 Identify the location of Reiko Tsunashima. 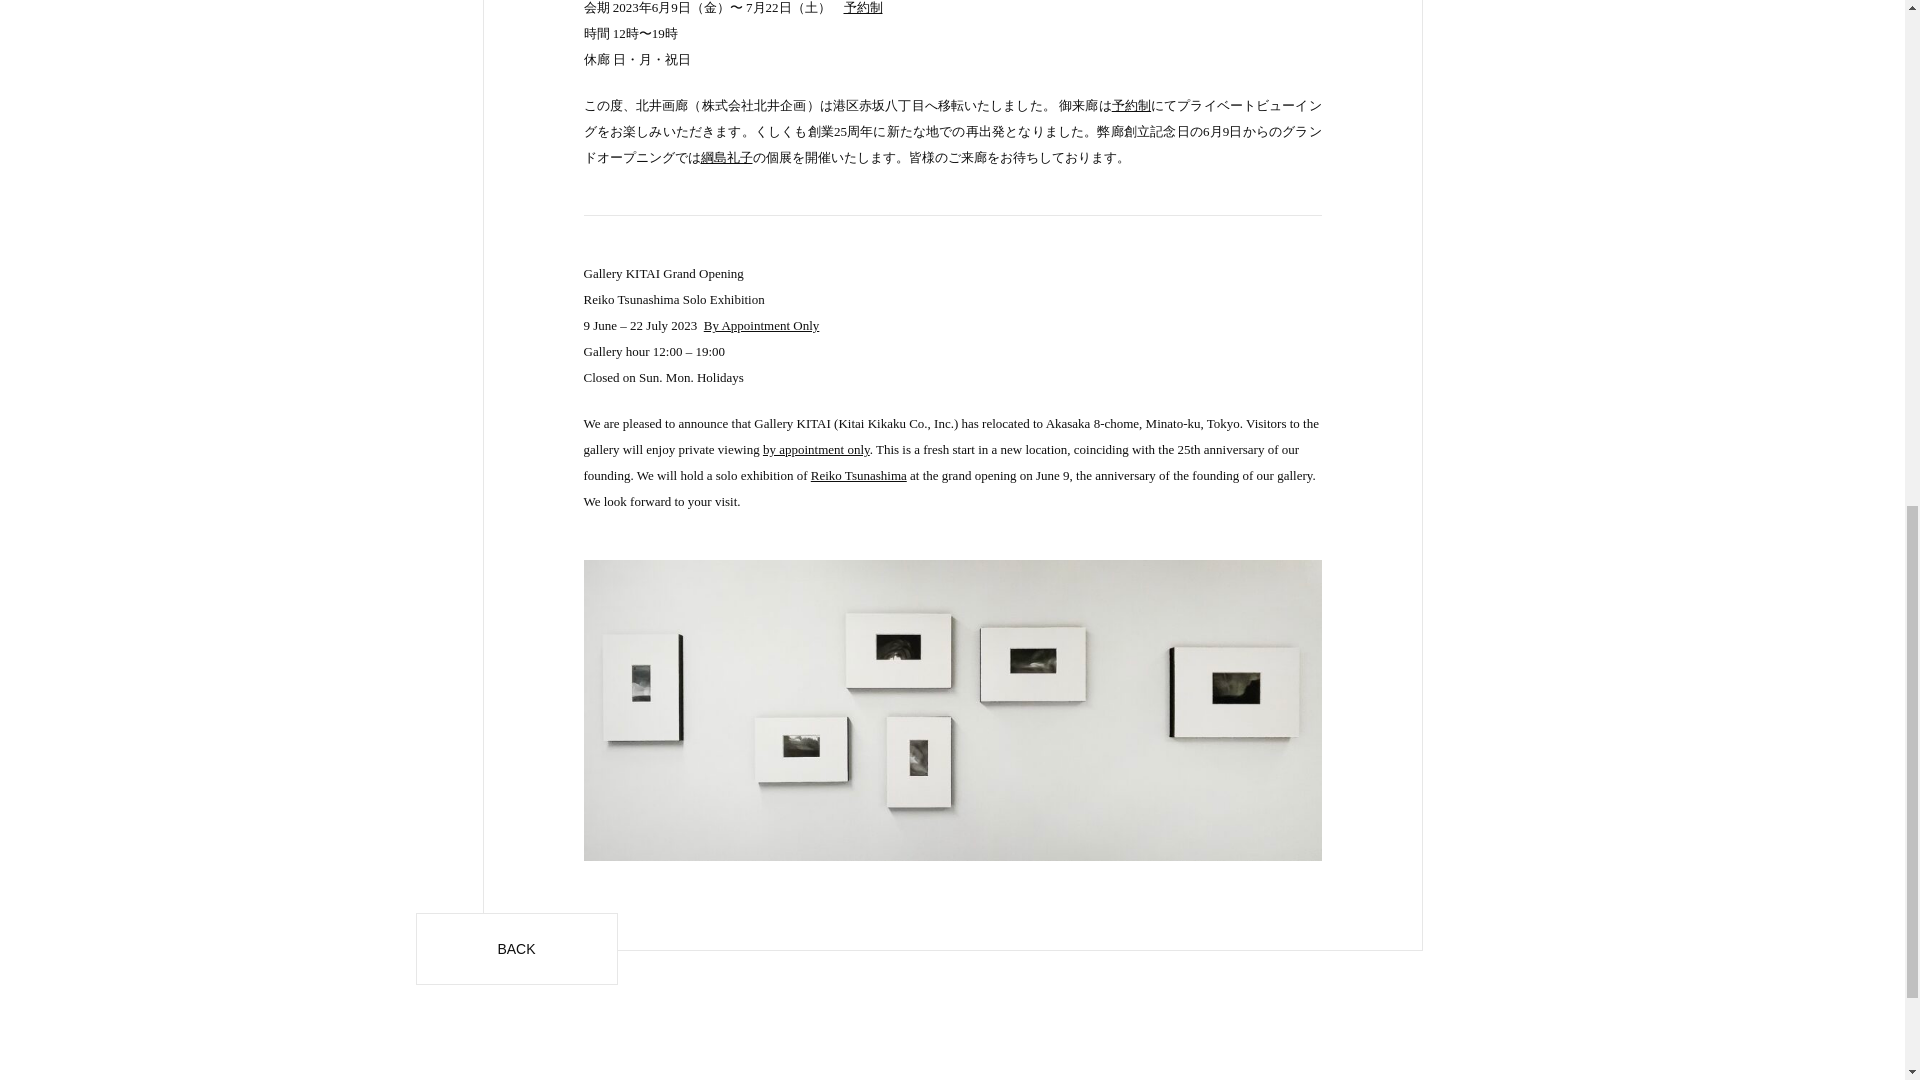
(858, 474).